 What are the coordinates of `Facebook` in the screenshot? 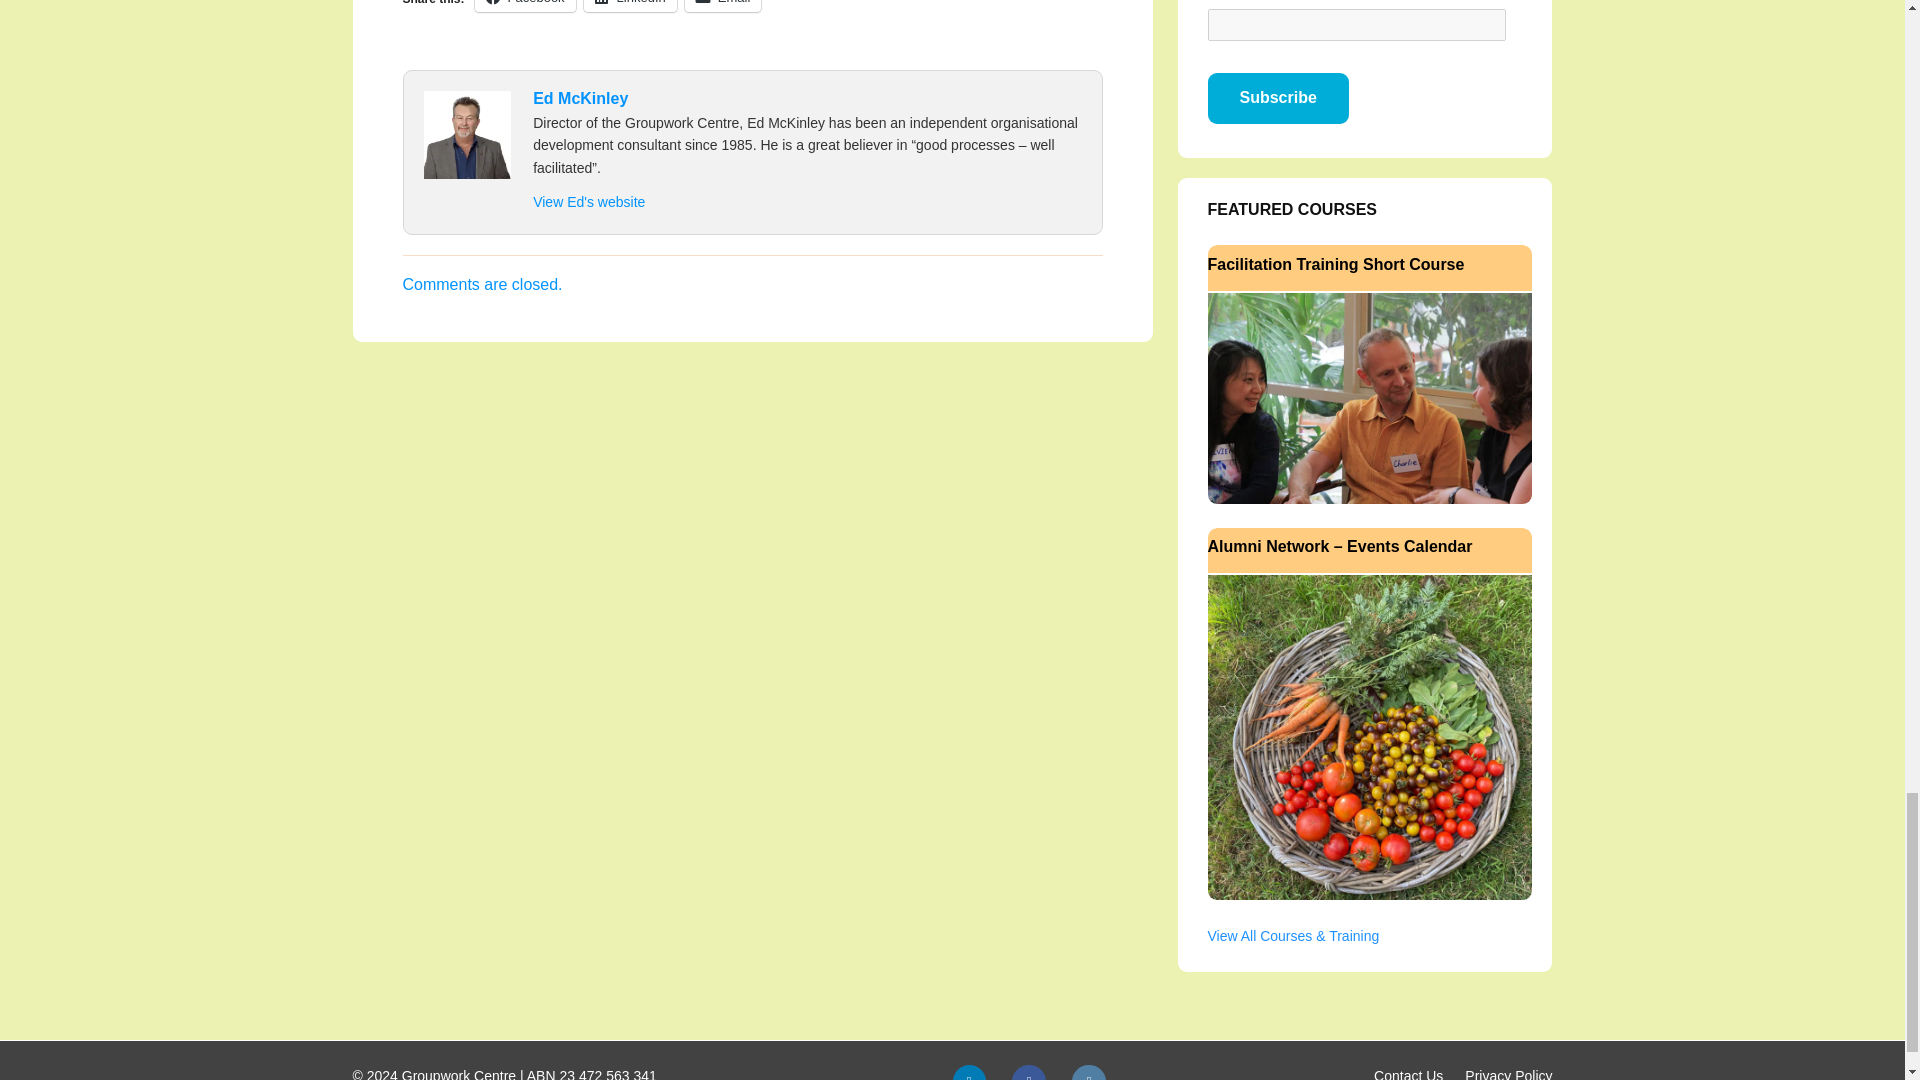 It's located at (1028, 1072).